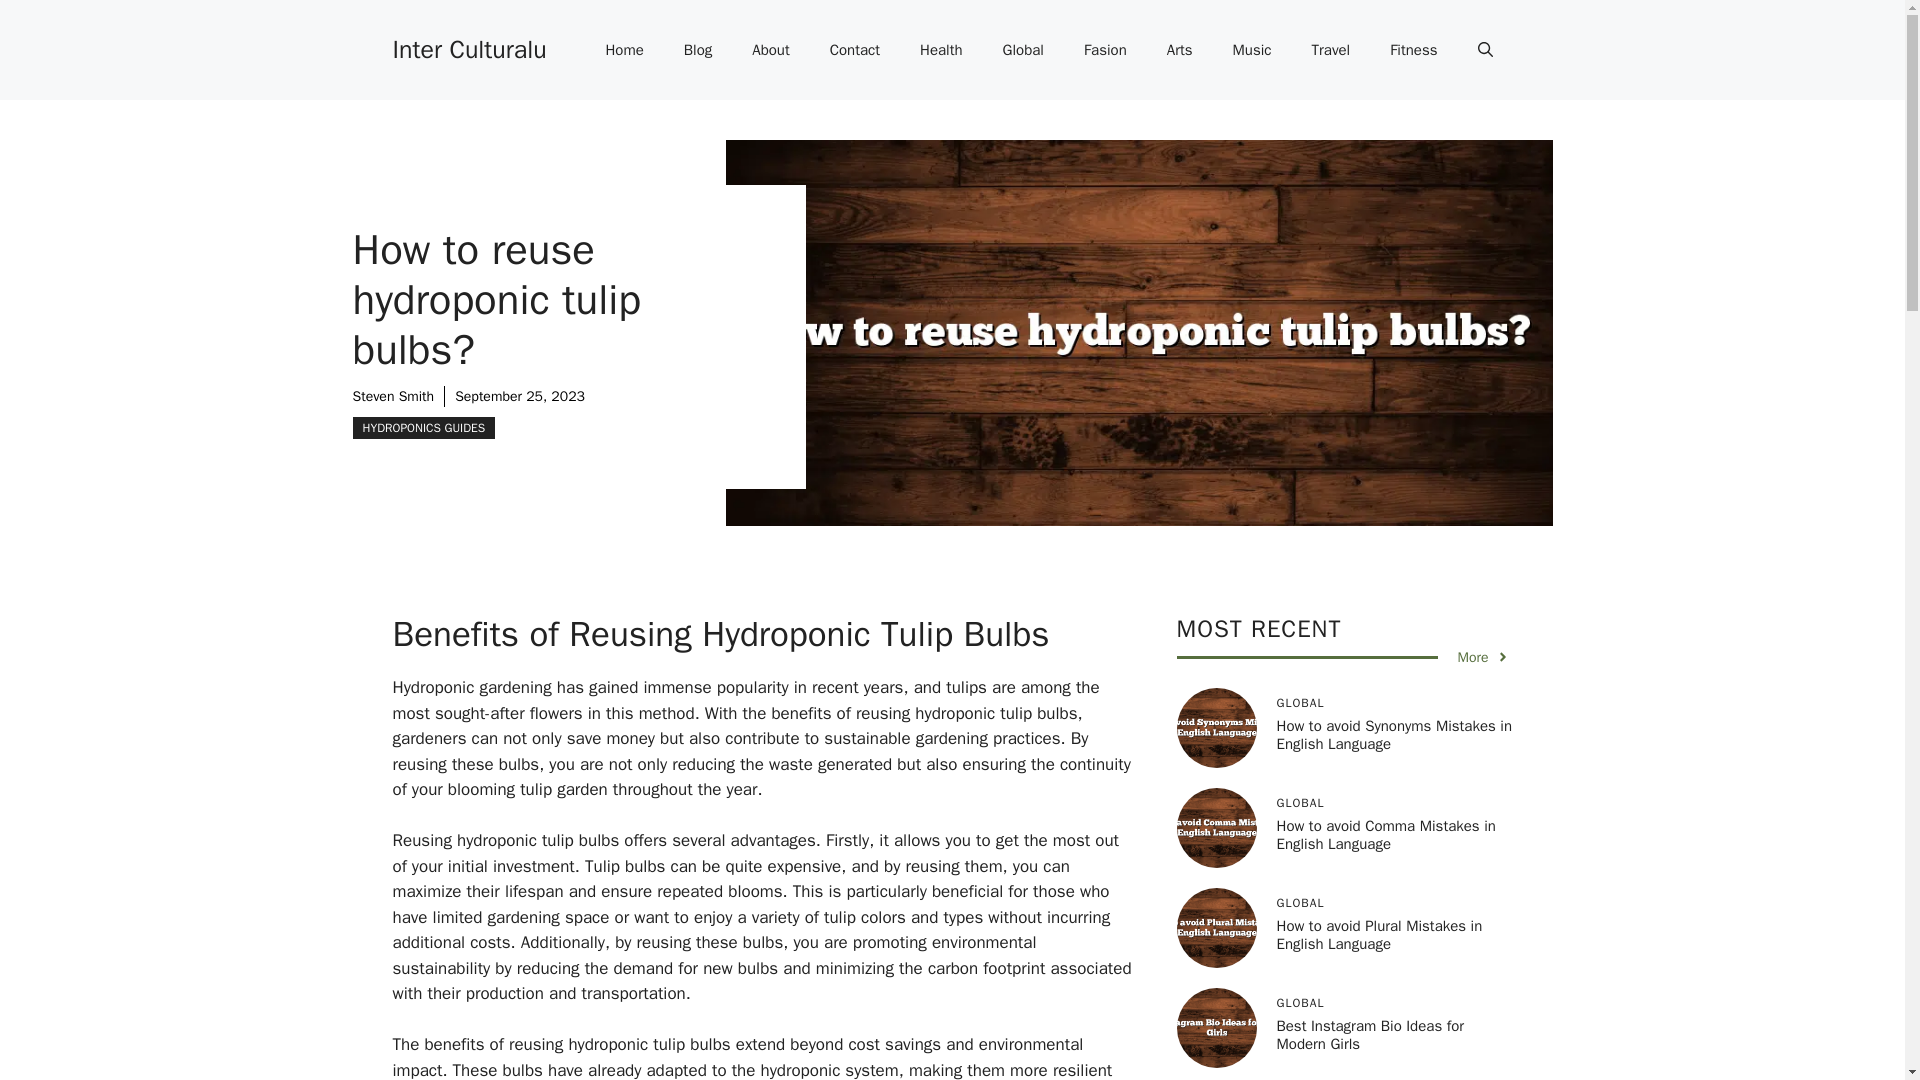 The image size is (1920, 1080). What do you see at coordinates (1414, 50) in the screenshot?
I see `Fitness` at bounding box center [1414, 50].